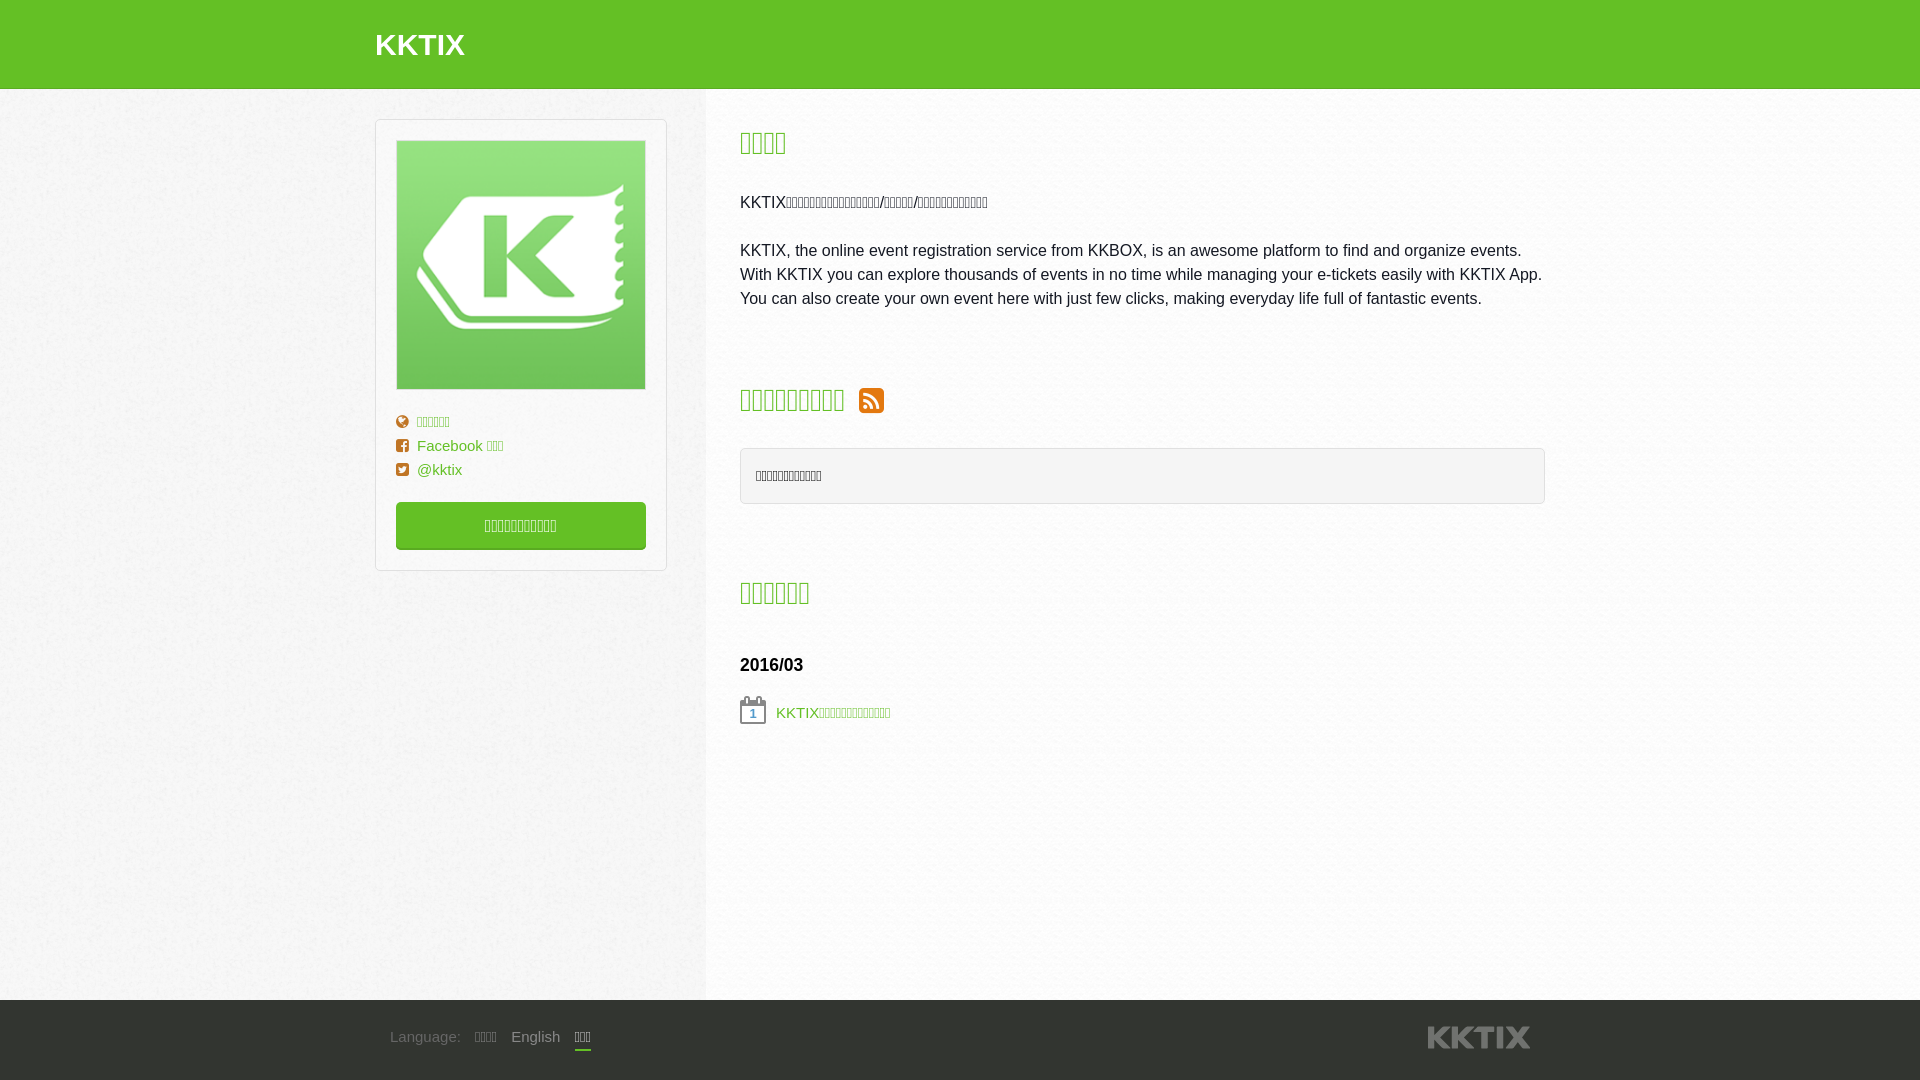 This screenshot has width=1920, height=1080. I want to click on English, so click(536, 1037).